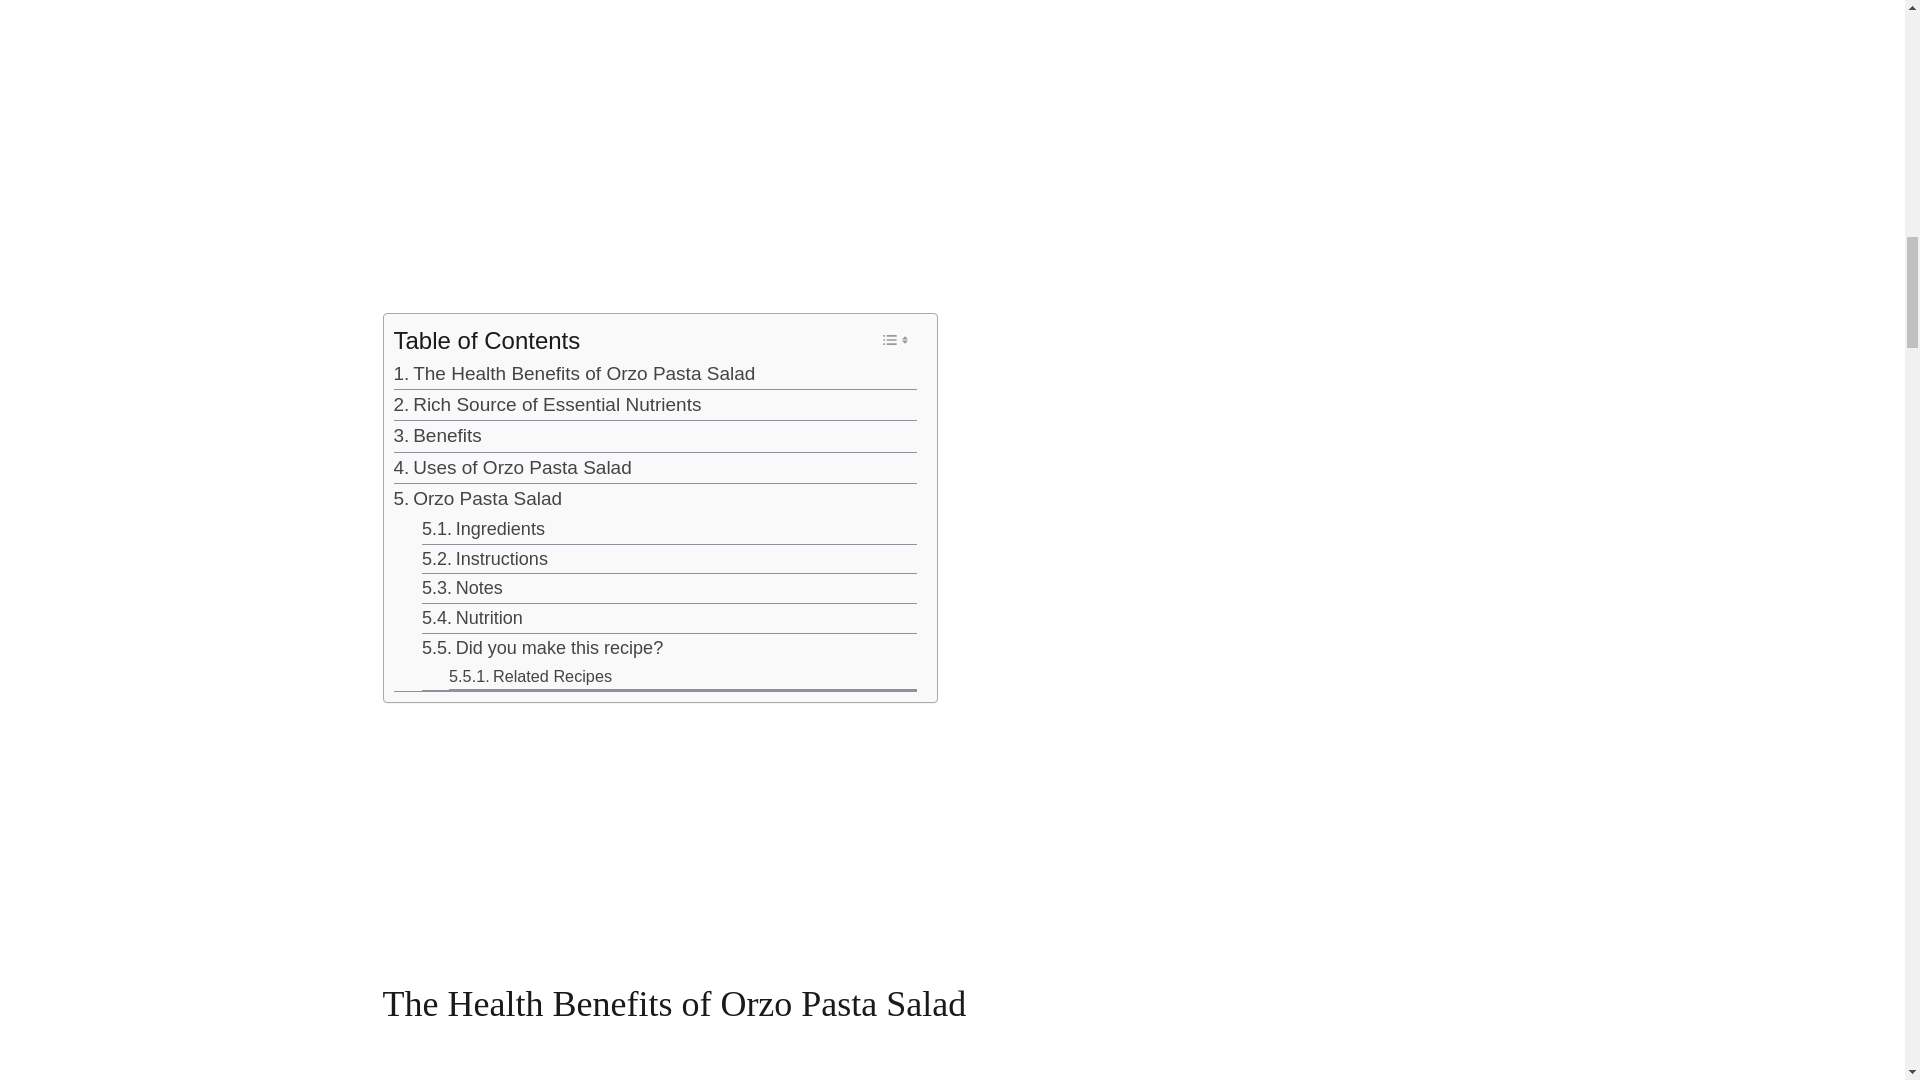  Describe the element at coordinates (437, 436) in the screenshot. I see `Benefits` at that location.